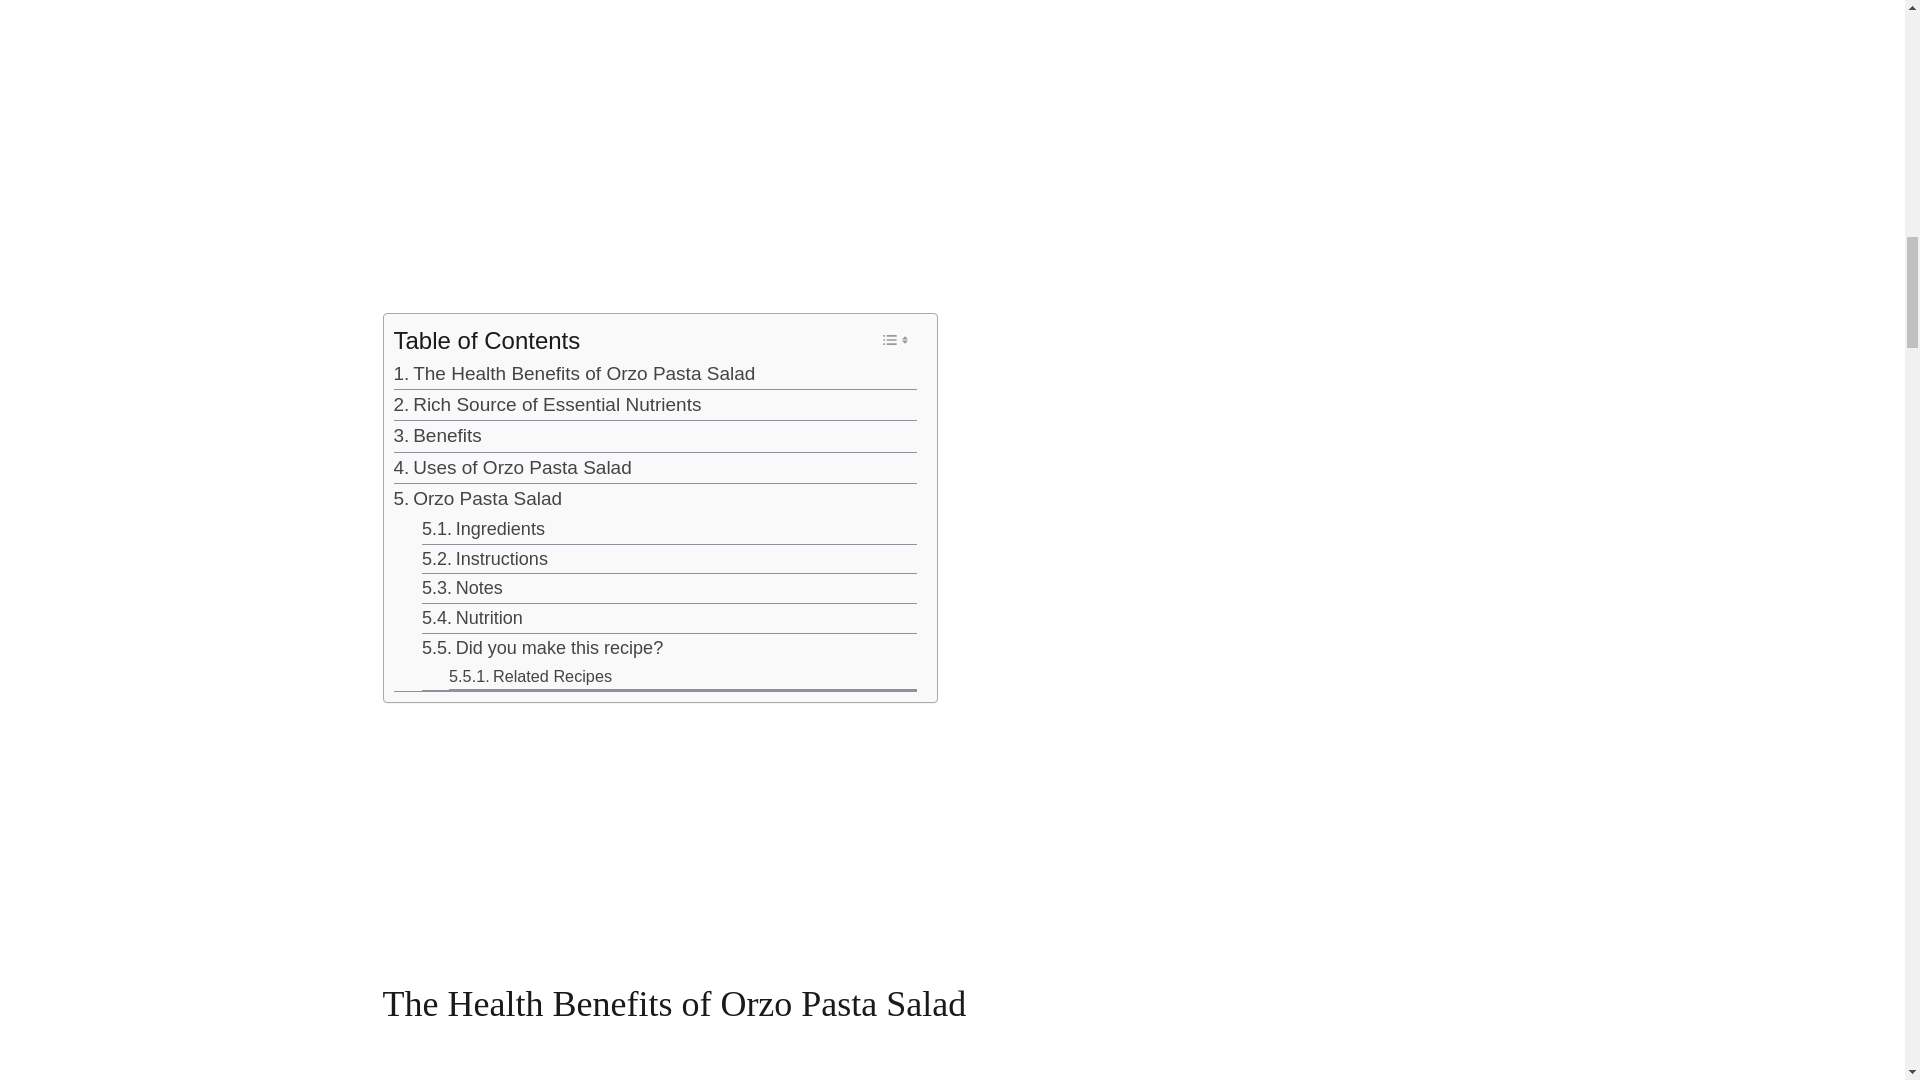  Describe the element at coordinates (437, 436) in the screenshot. I see `Benefits` at that location.